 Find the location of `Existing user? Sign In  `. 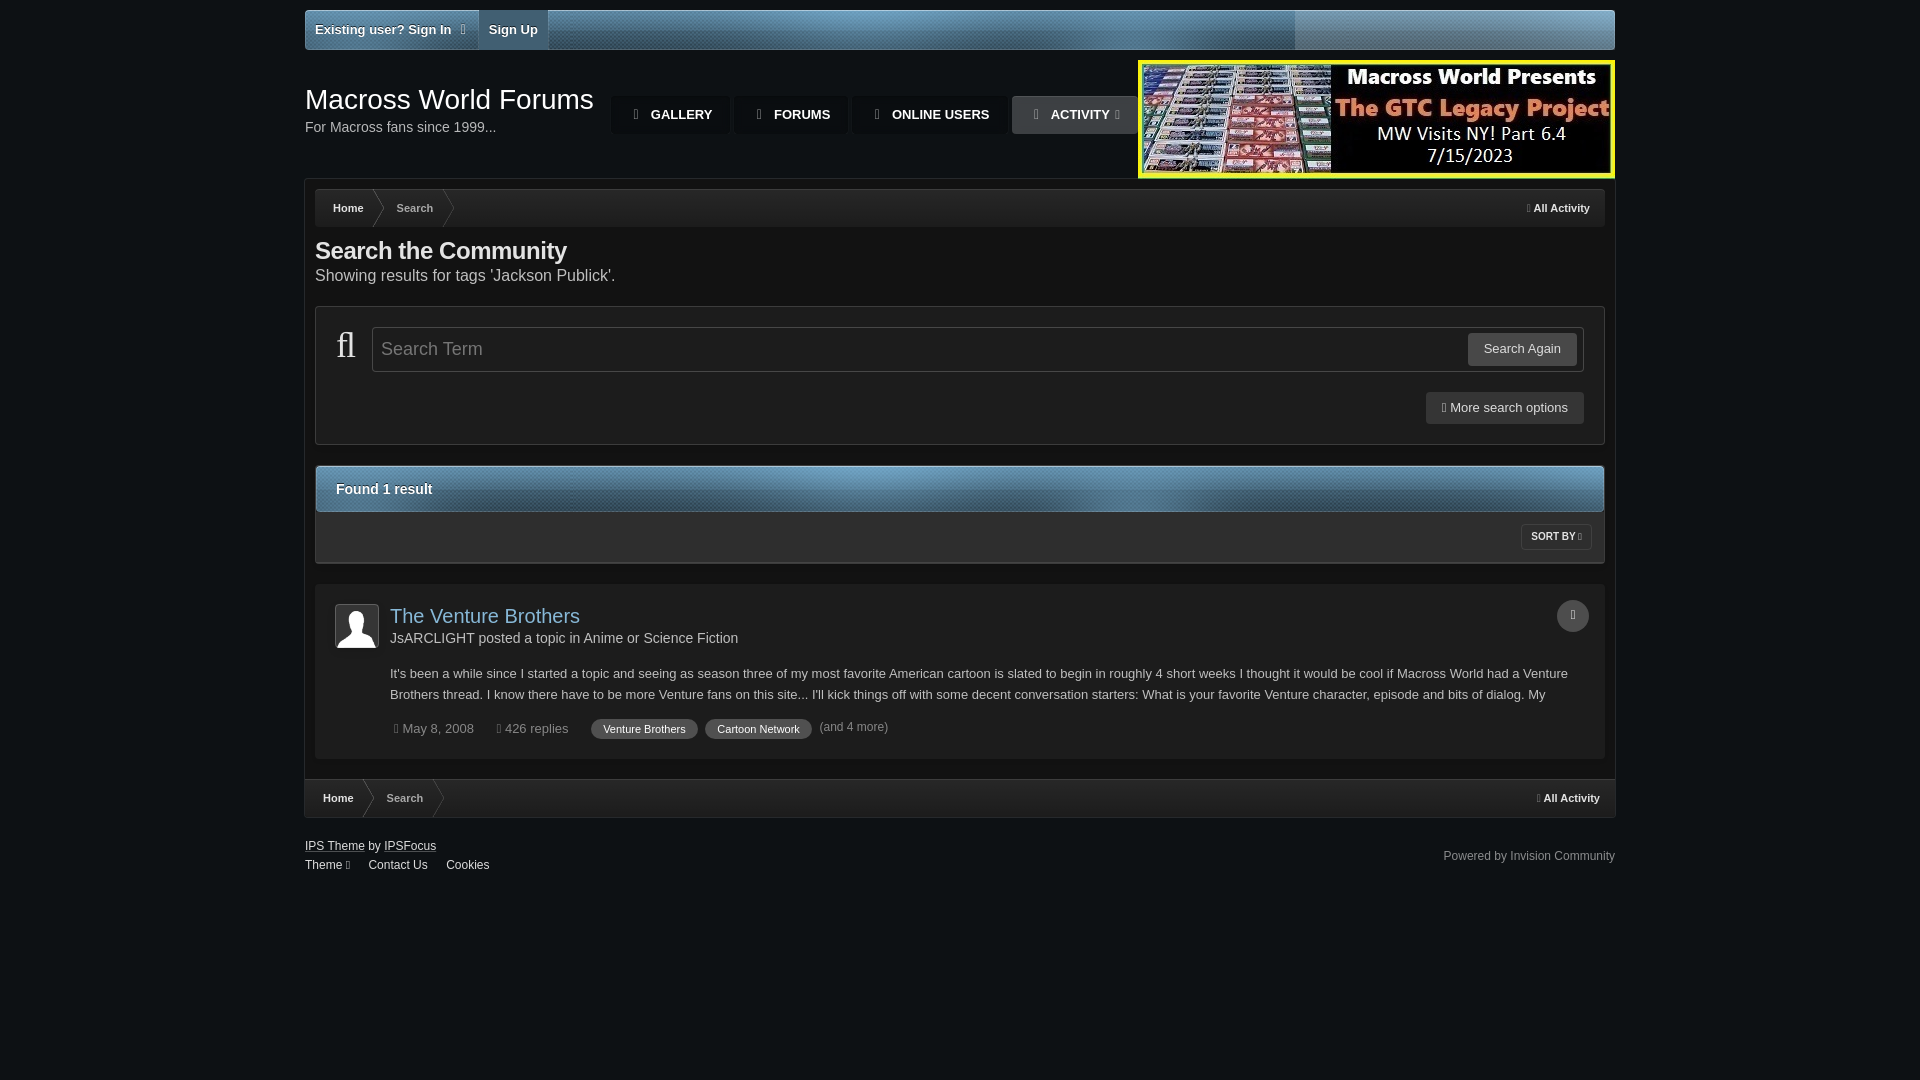

Existing user? Sign In   is located at coordinates (644, 728).